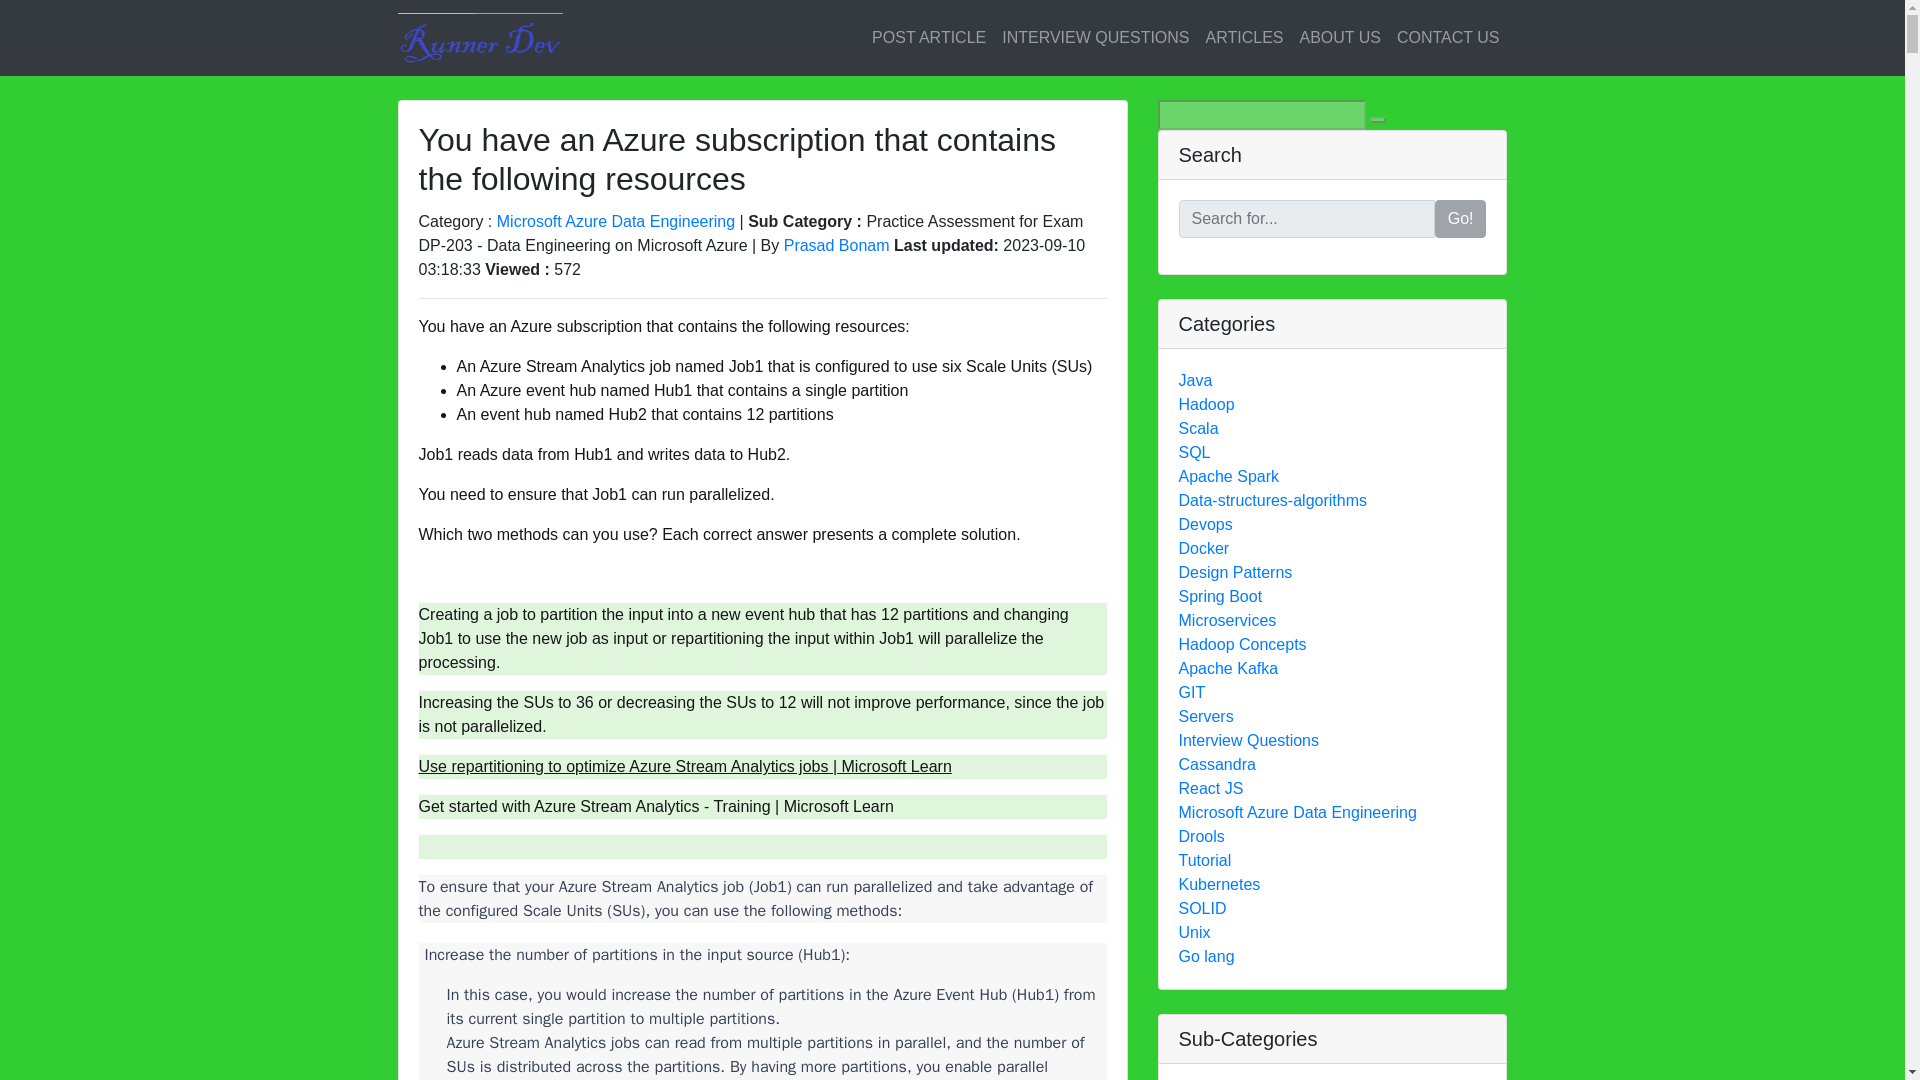 This screenshot has height=1080, width=1920. Describe the element at coordinates (1228, 476) in the screenshot. I see `Apache Spark` at that location.